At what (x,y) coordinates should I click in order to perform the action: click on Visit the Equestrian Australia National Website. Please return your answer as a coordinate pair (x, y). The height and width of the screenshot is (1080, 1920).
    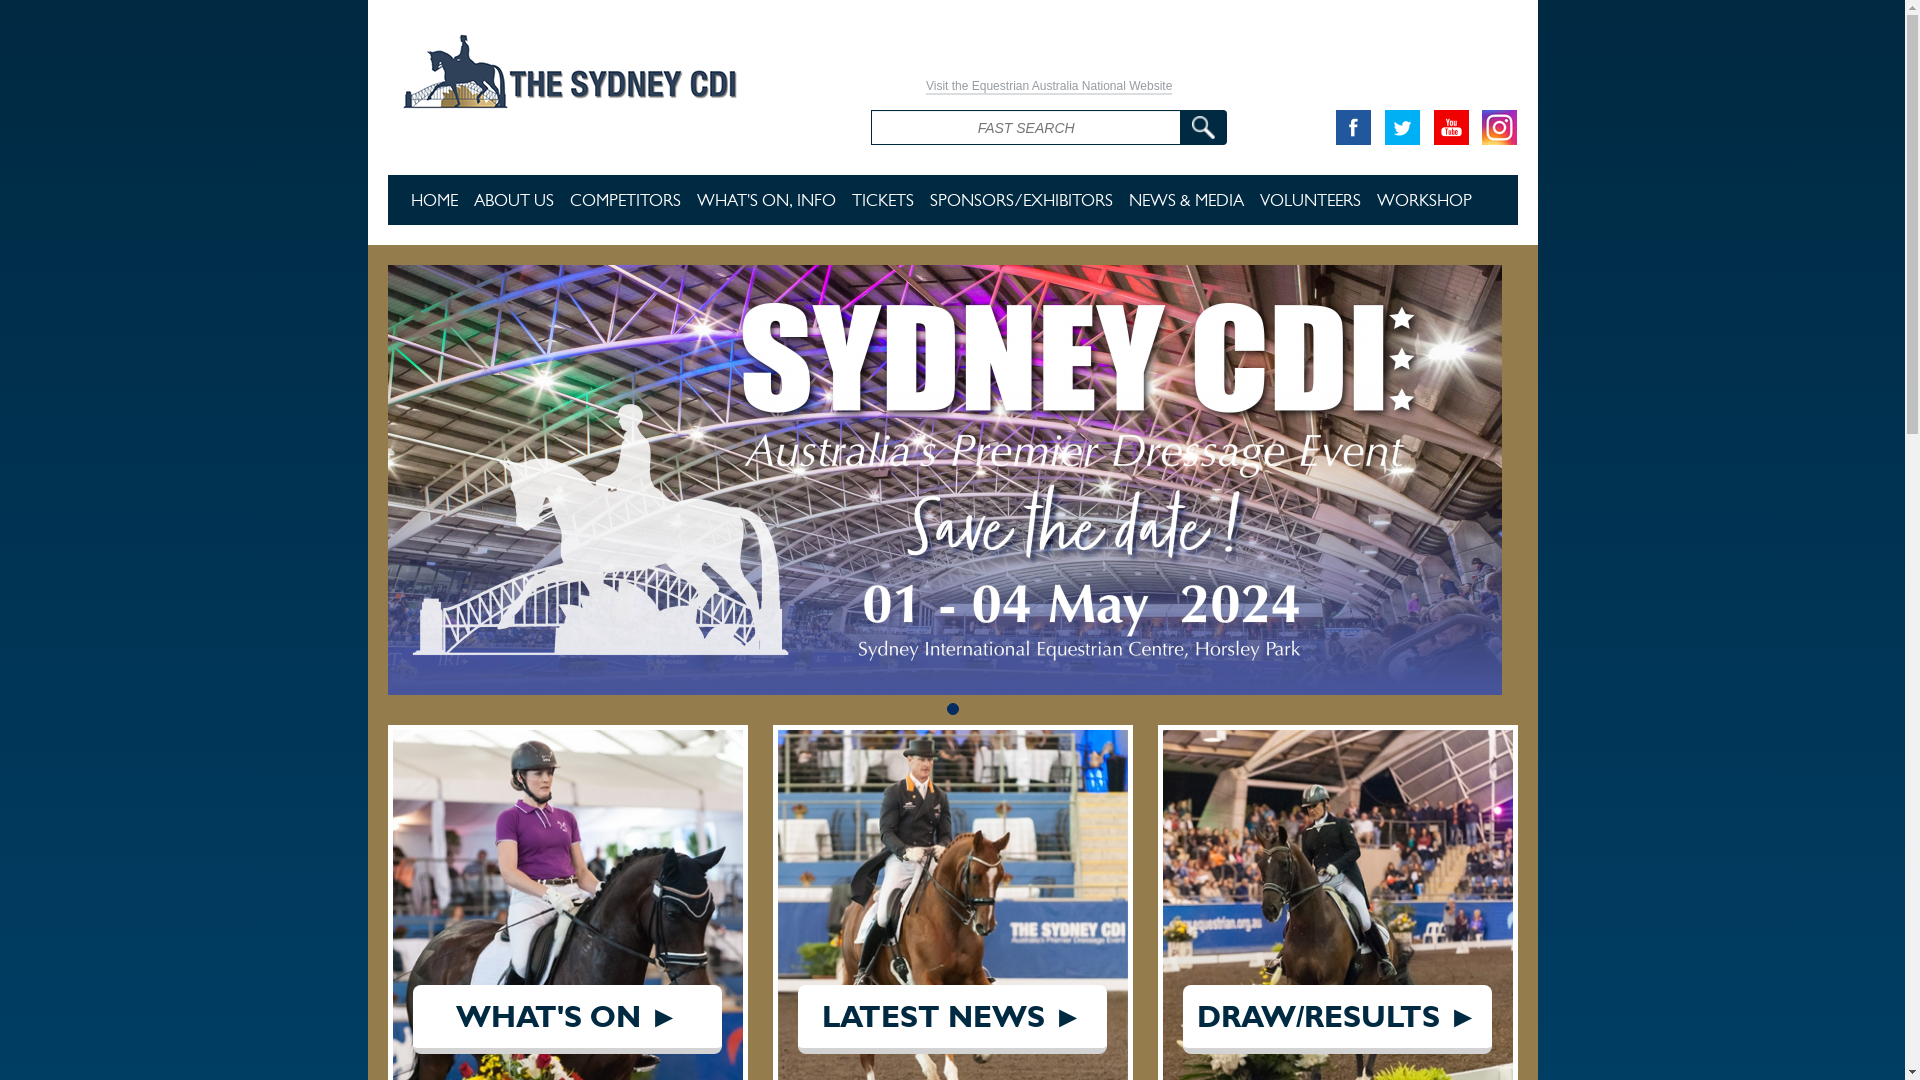
    Looking at the image, I should click on (1049, 87).